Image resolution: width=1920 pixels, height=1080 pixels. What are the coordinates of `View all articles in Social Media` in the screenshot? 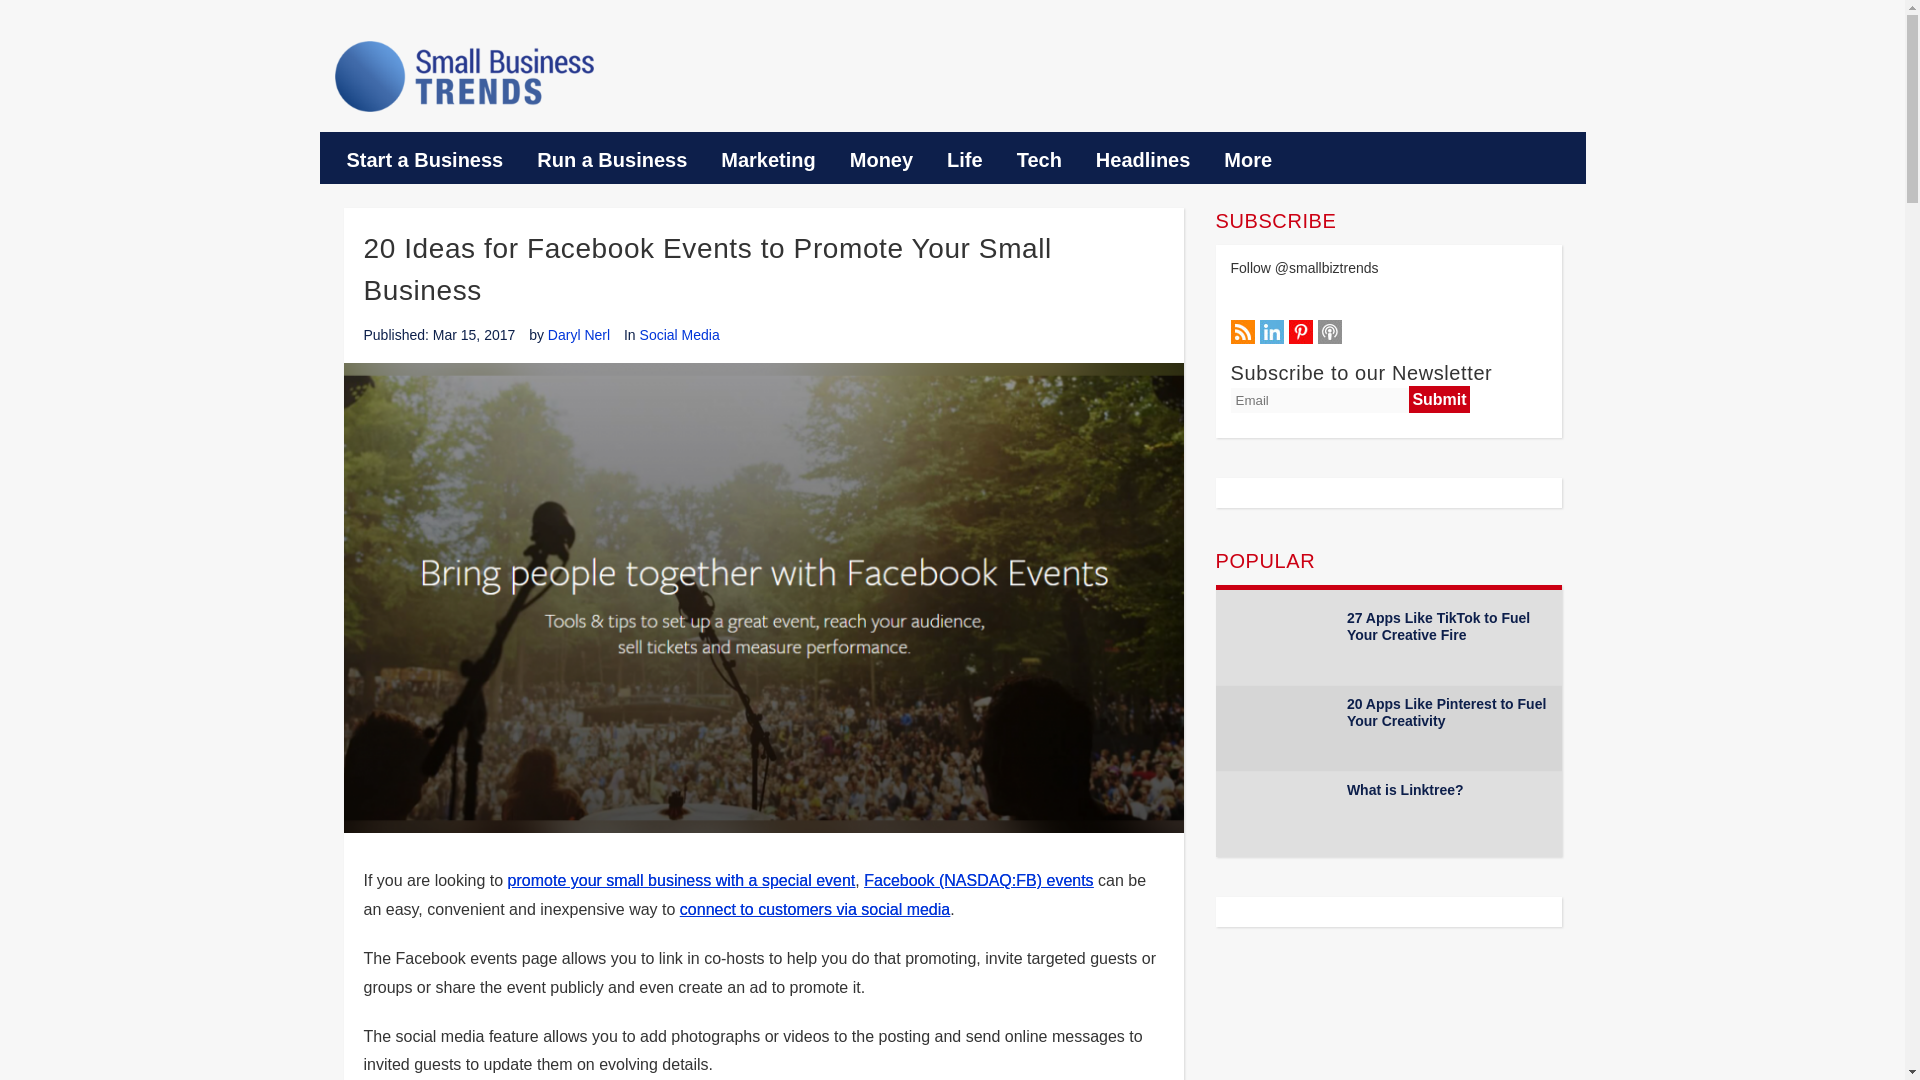 It's located at (680, 335).